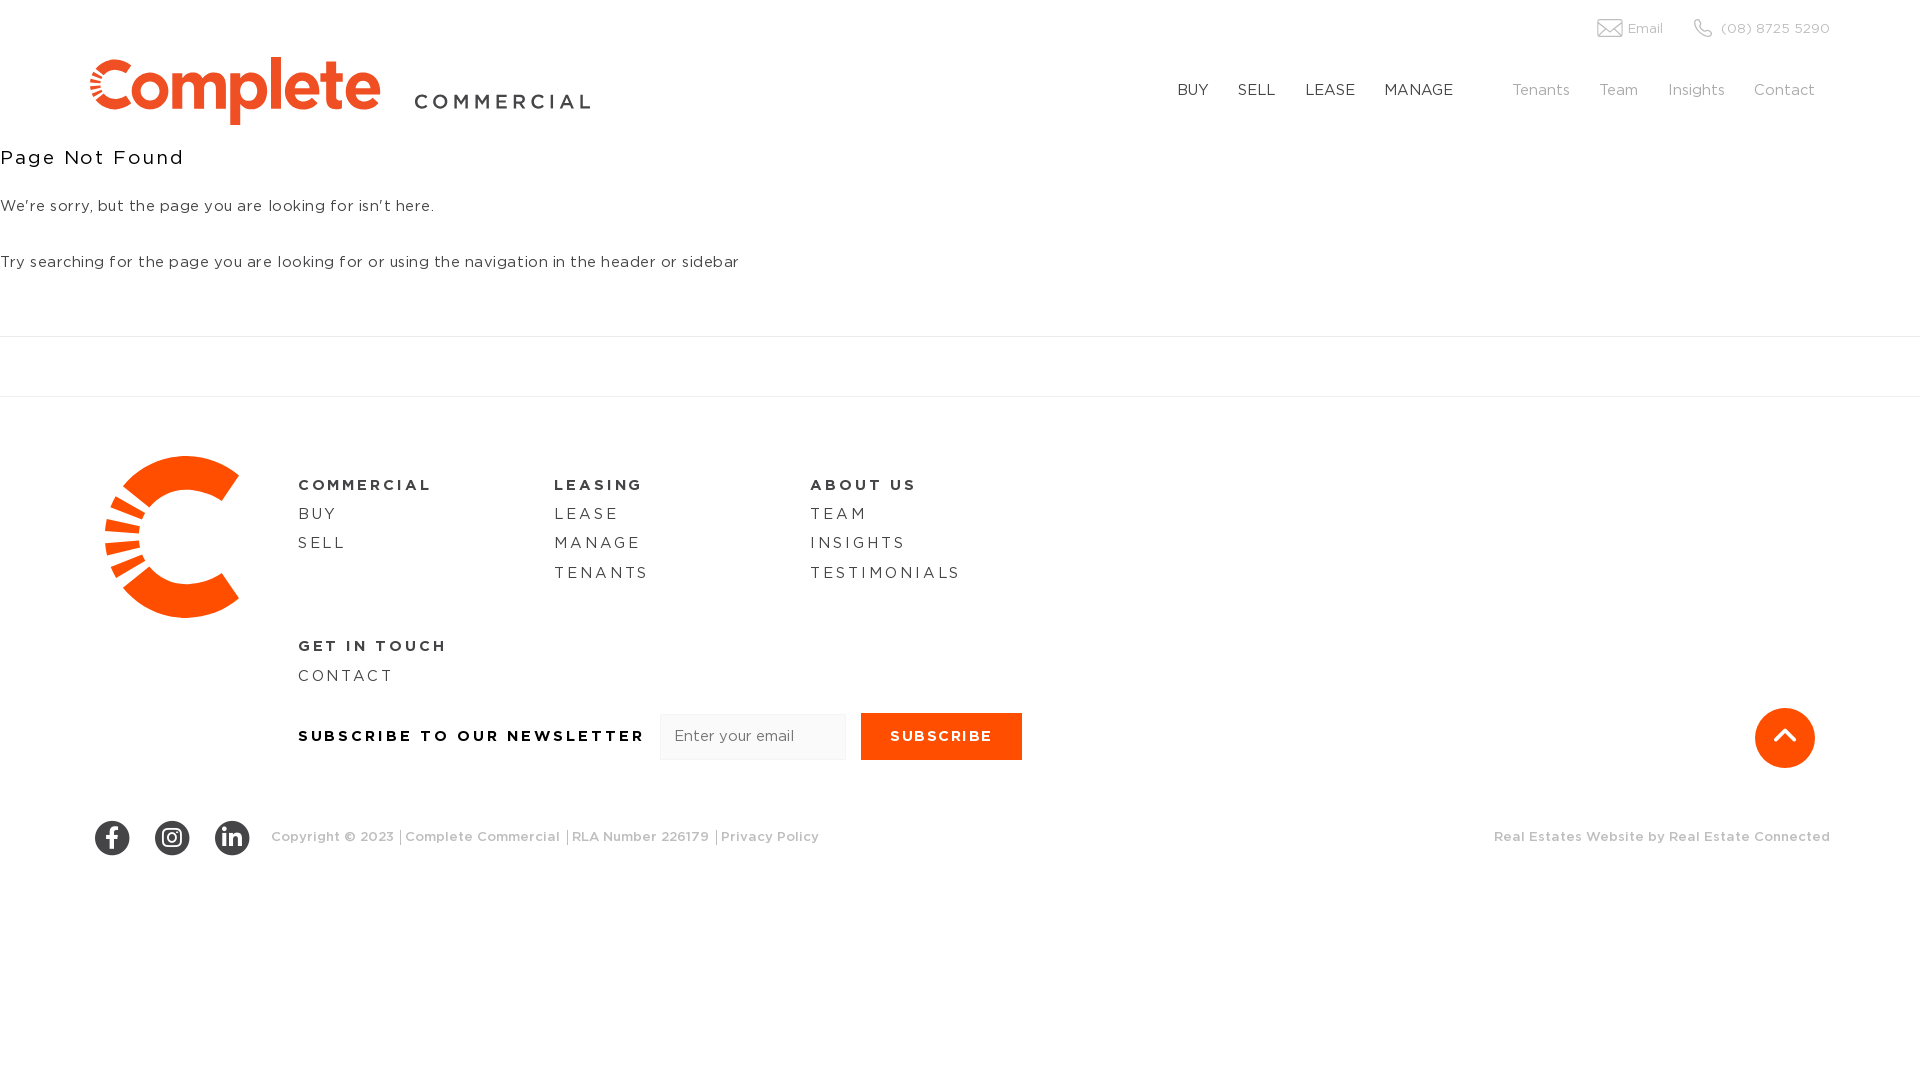  I want to click on LEASING, so click(599, 486).